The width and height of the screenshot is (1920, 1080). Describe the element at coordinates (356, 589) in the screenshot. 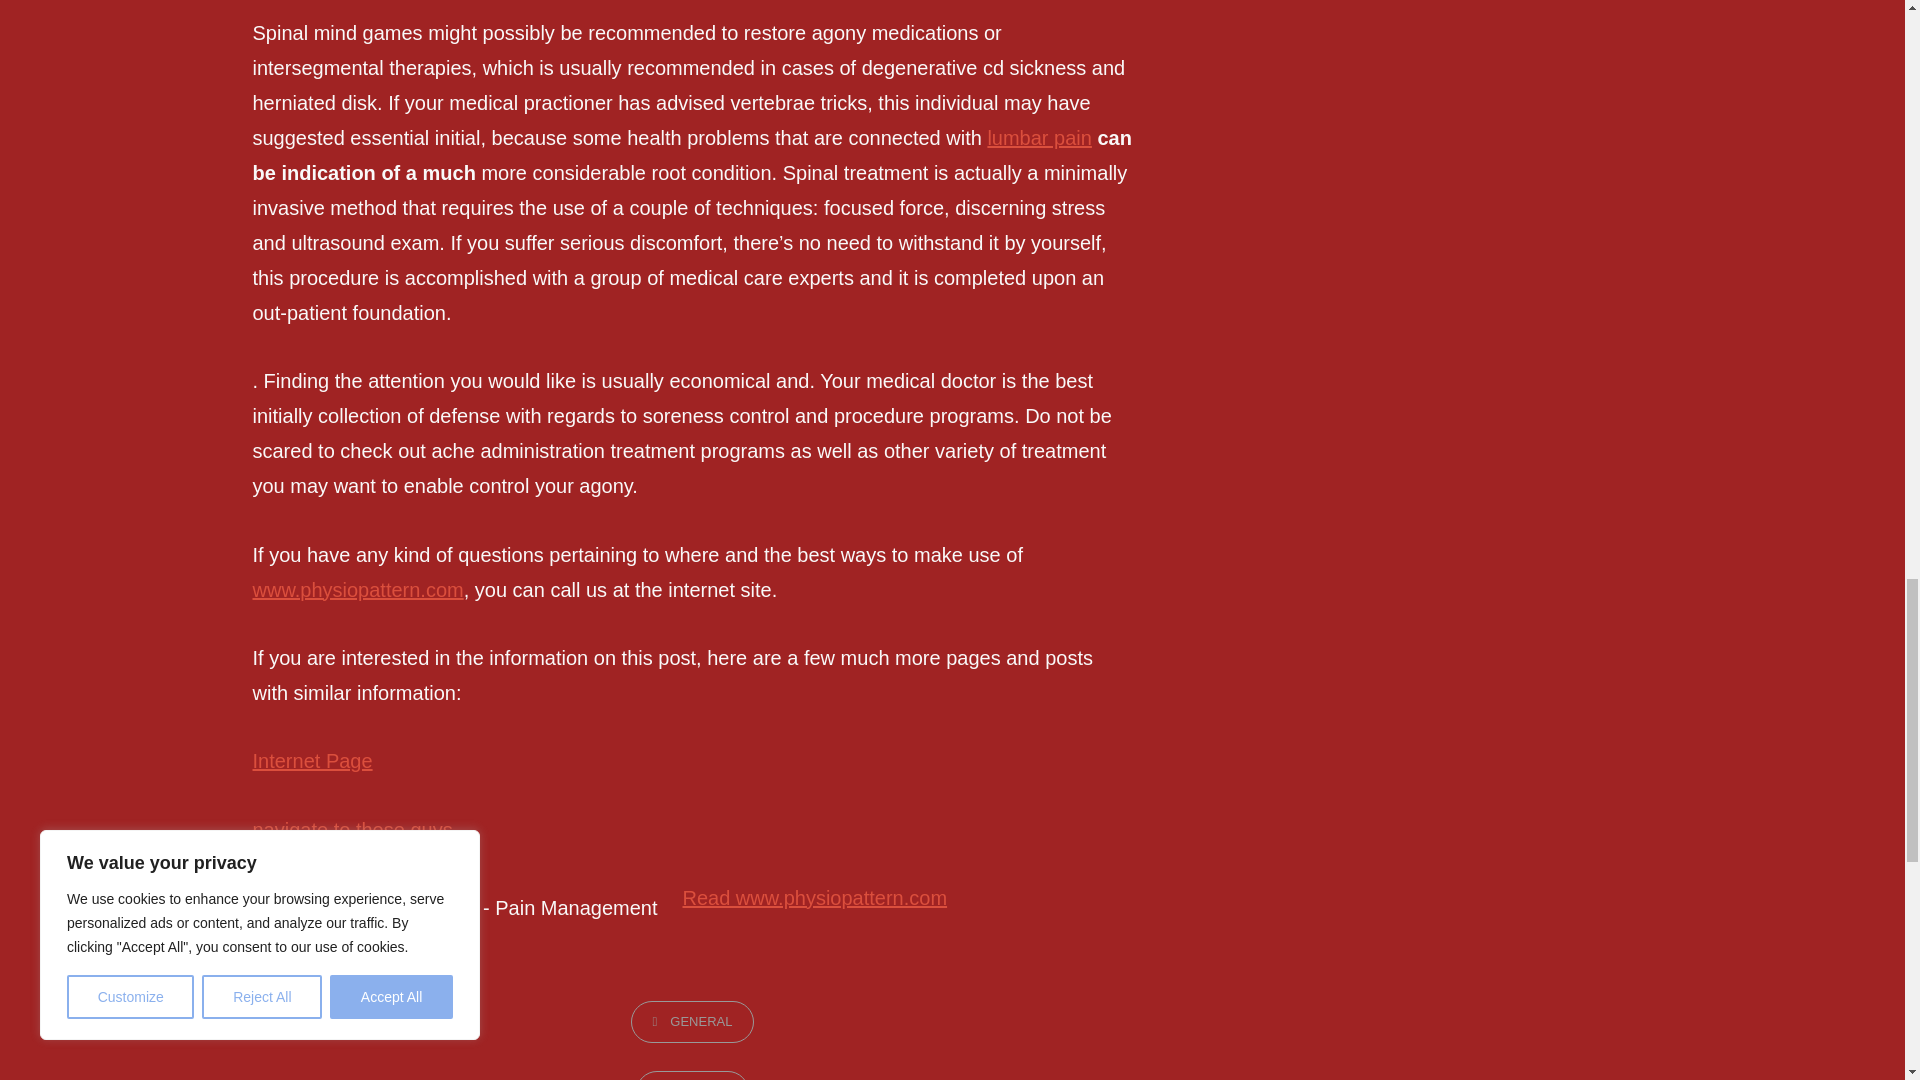

I see `www.physiopattern.com` at that location.